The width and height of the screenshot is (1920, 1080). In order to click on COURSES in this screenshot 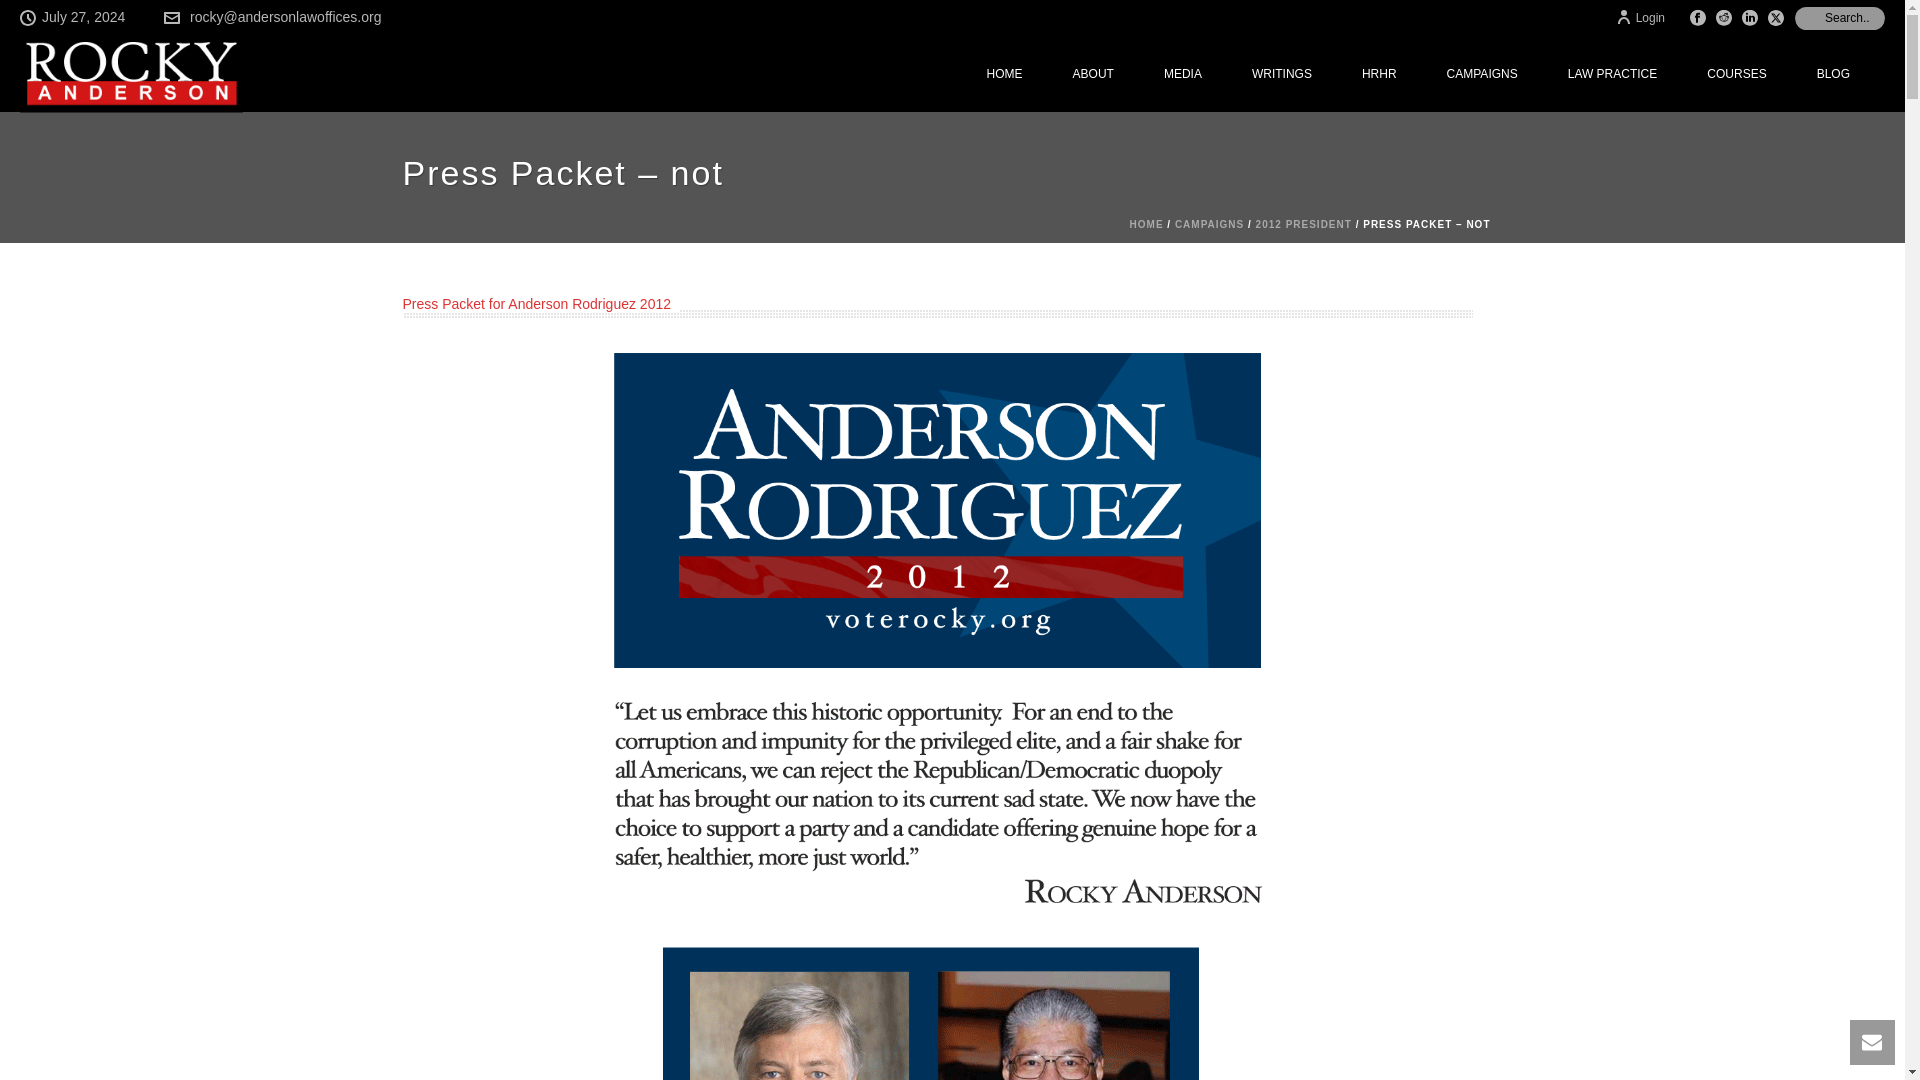, I will do `click(1736, 74)`.